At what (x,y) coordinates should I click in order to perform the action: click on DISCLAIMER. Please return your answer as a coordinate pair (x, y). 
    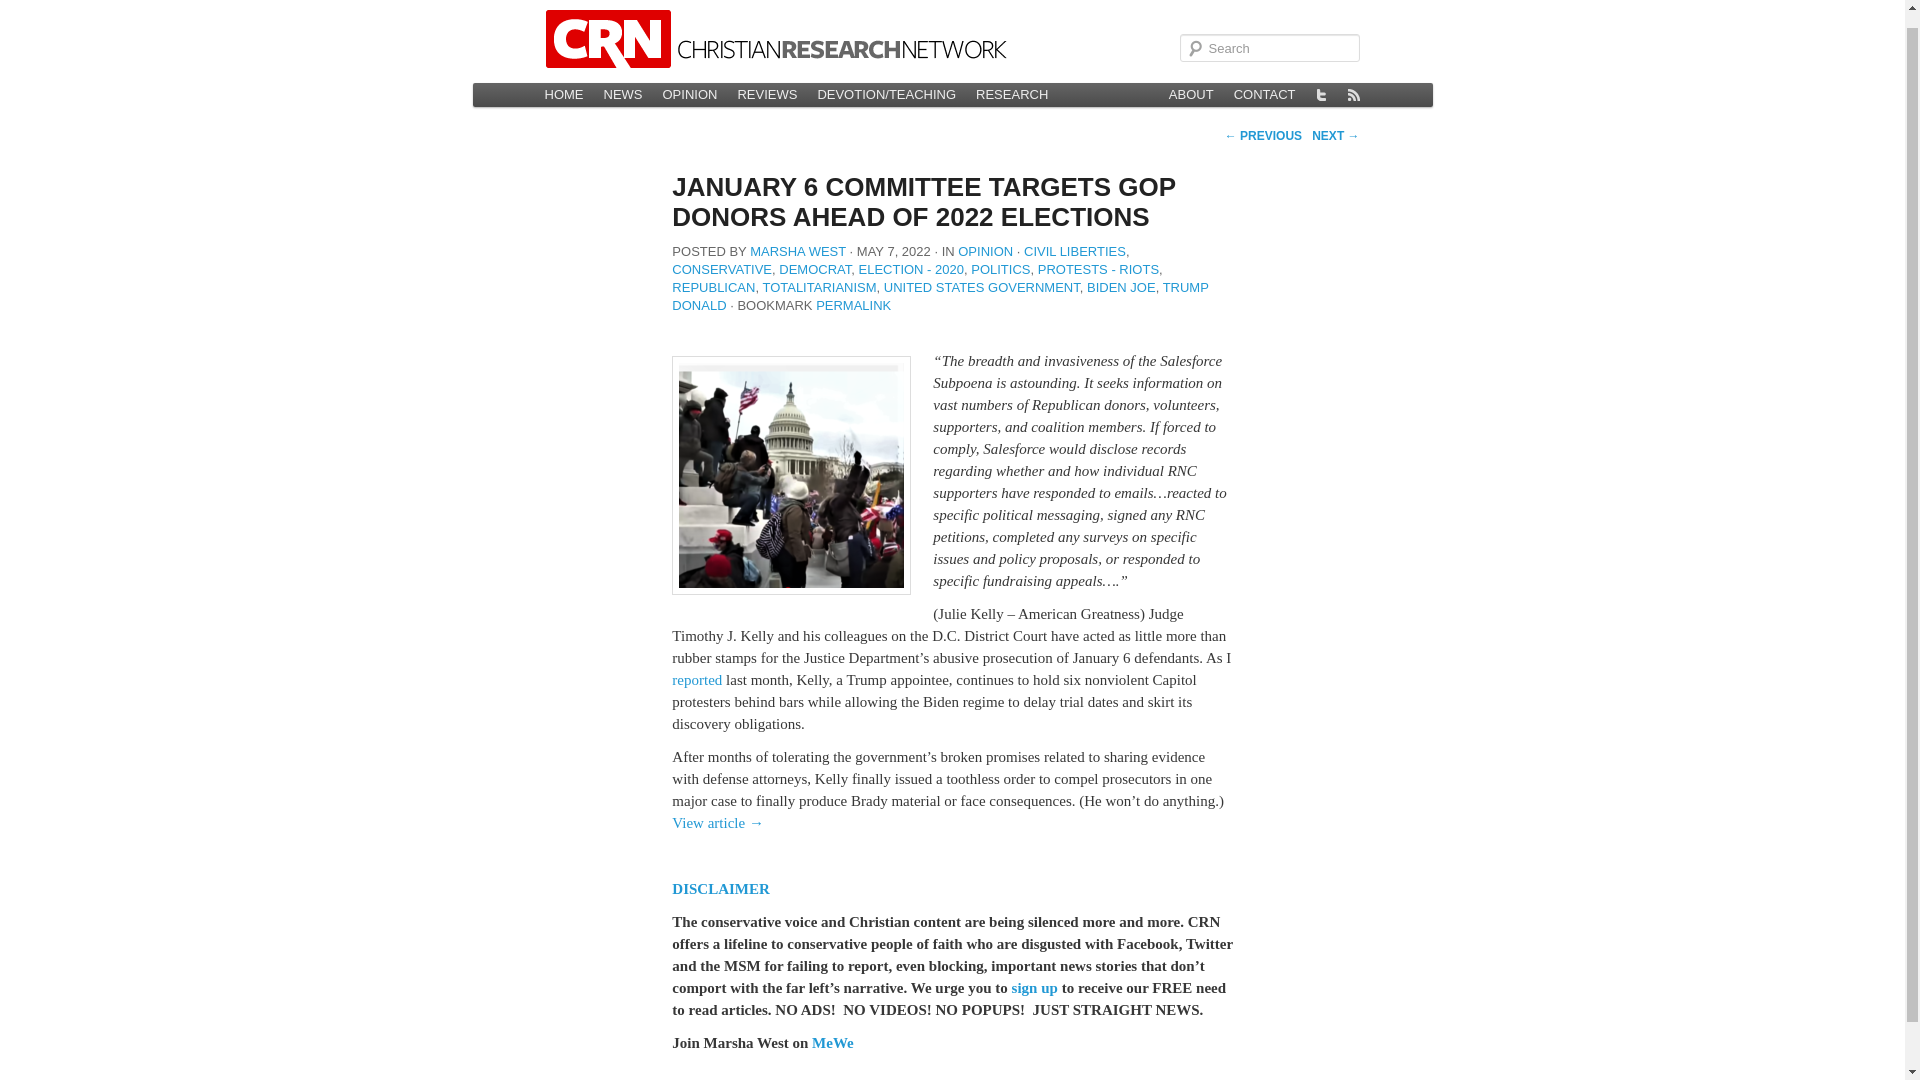
    Looking at the image, I should click on (720, 889).